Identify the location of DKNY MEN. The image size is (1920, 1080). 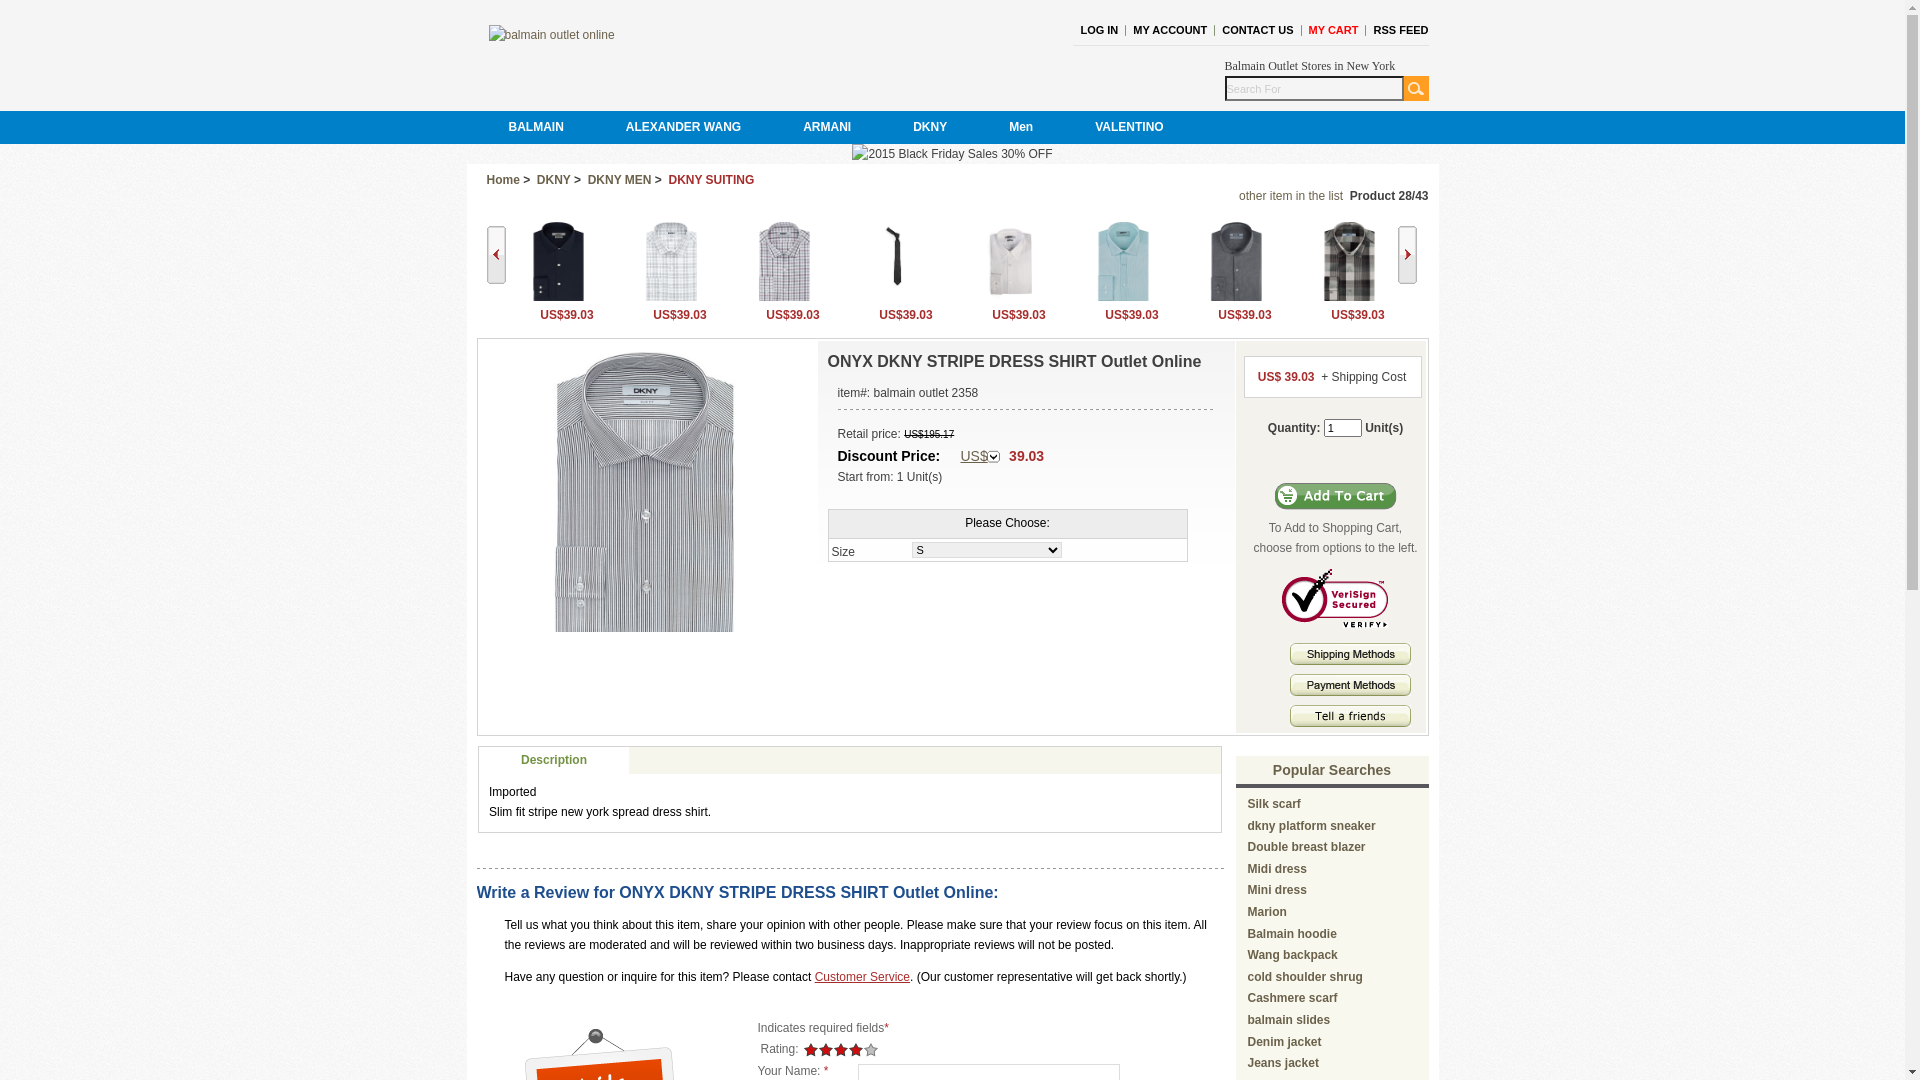
(620, 180).